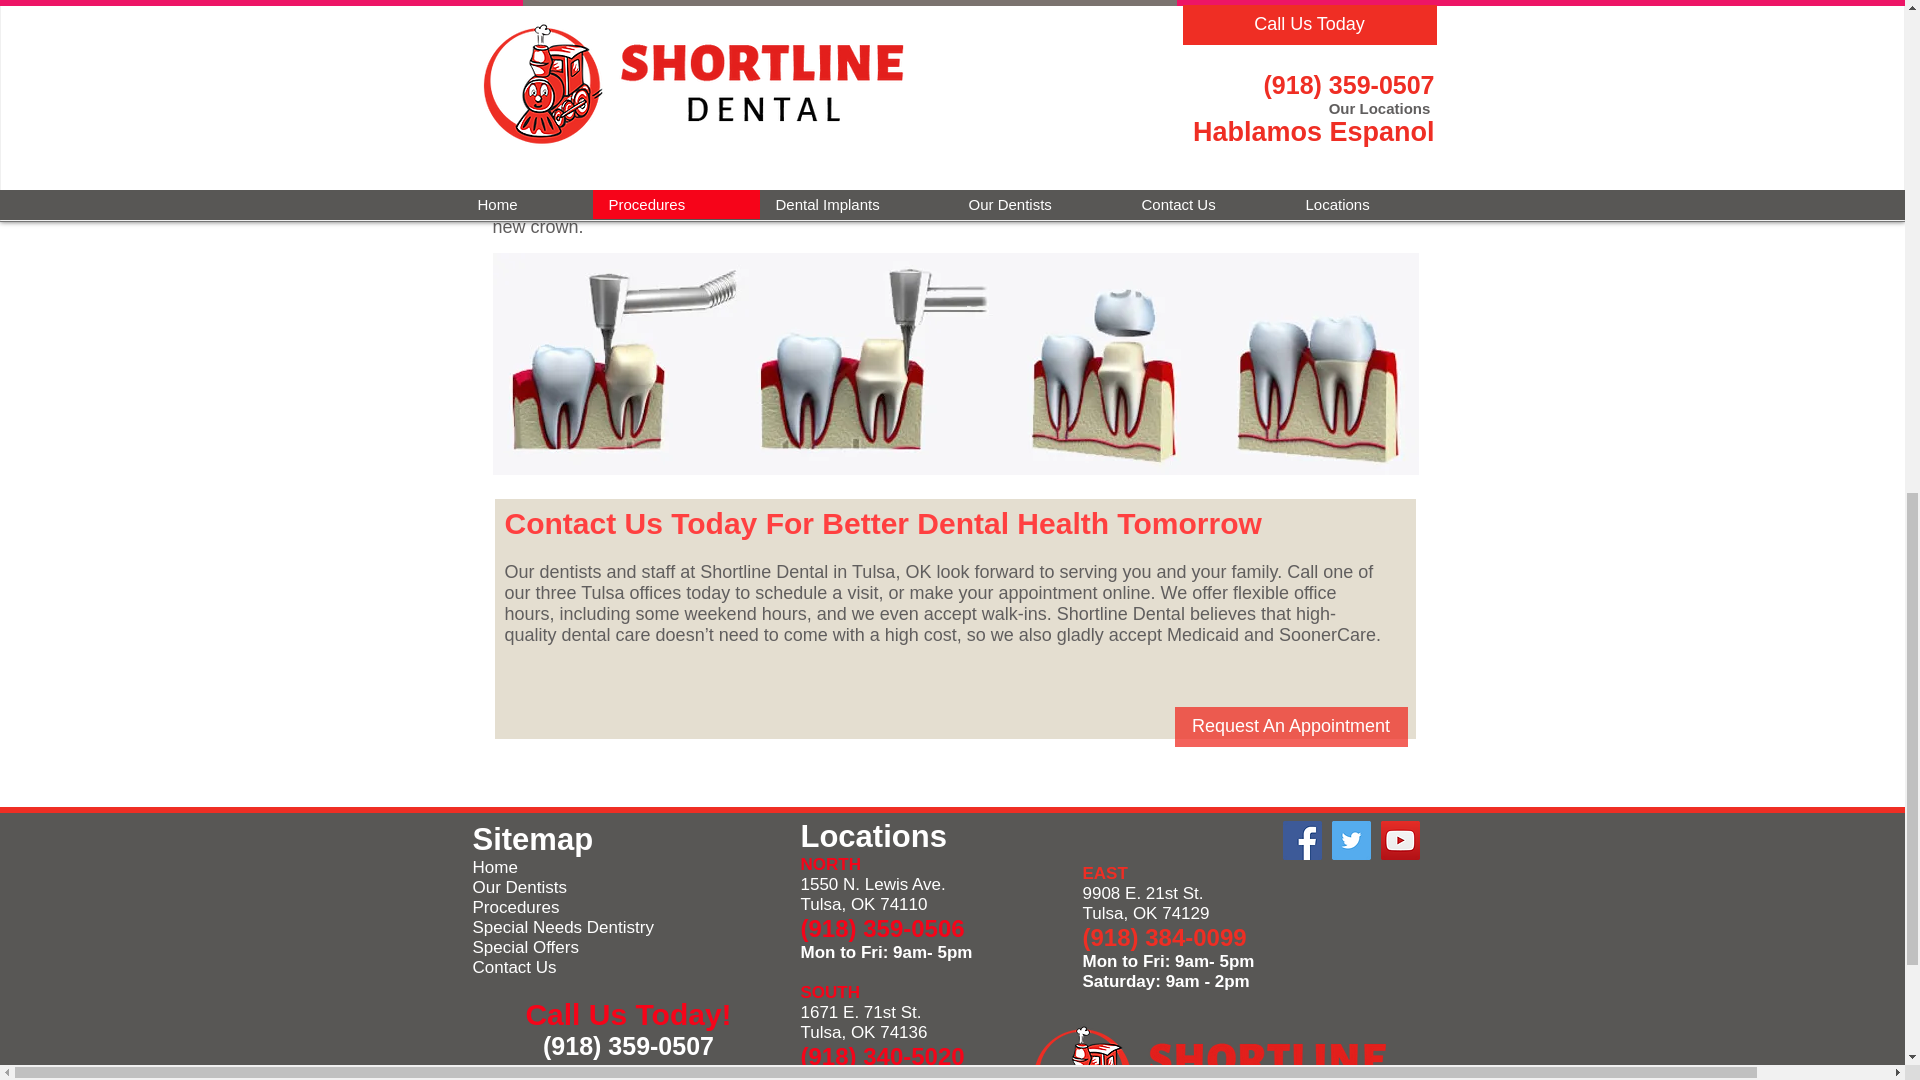 This screenshot has width=1920, height=1080. Describe the element at coordinates (524, 947) in the screenshot. I see `Special Offers` at that location.